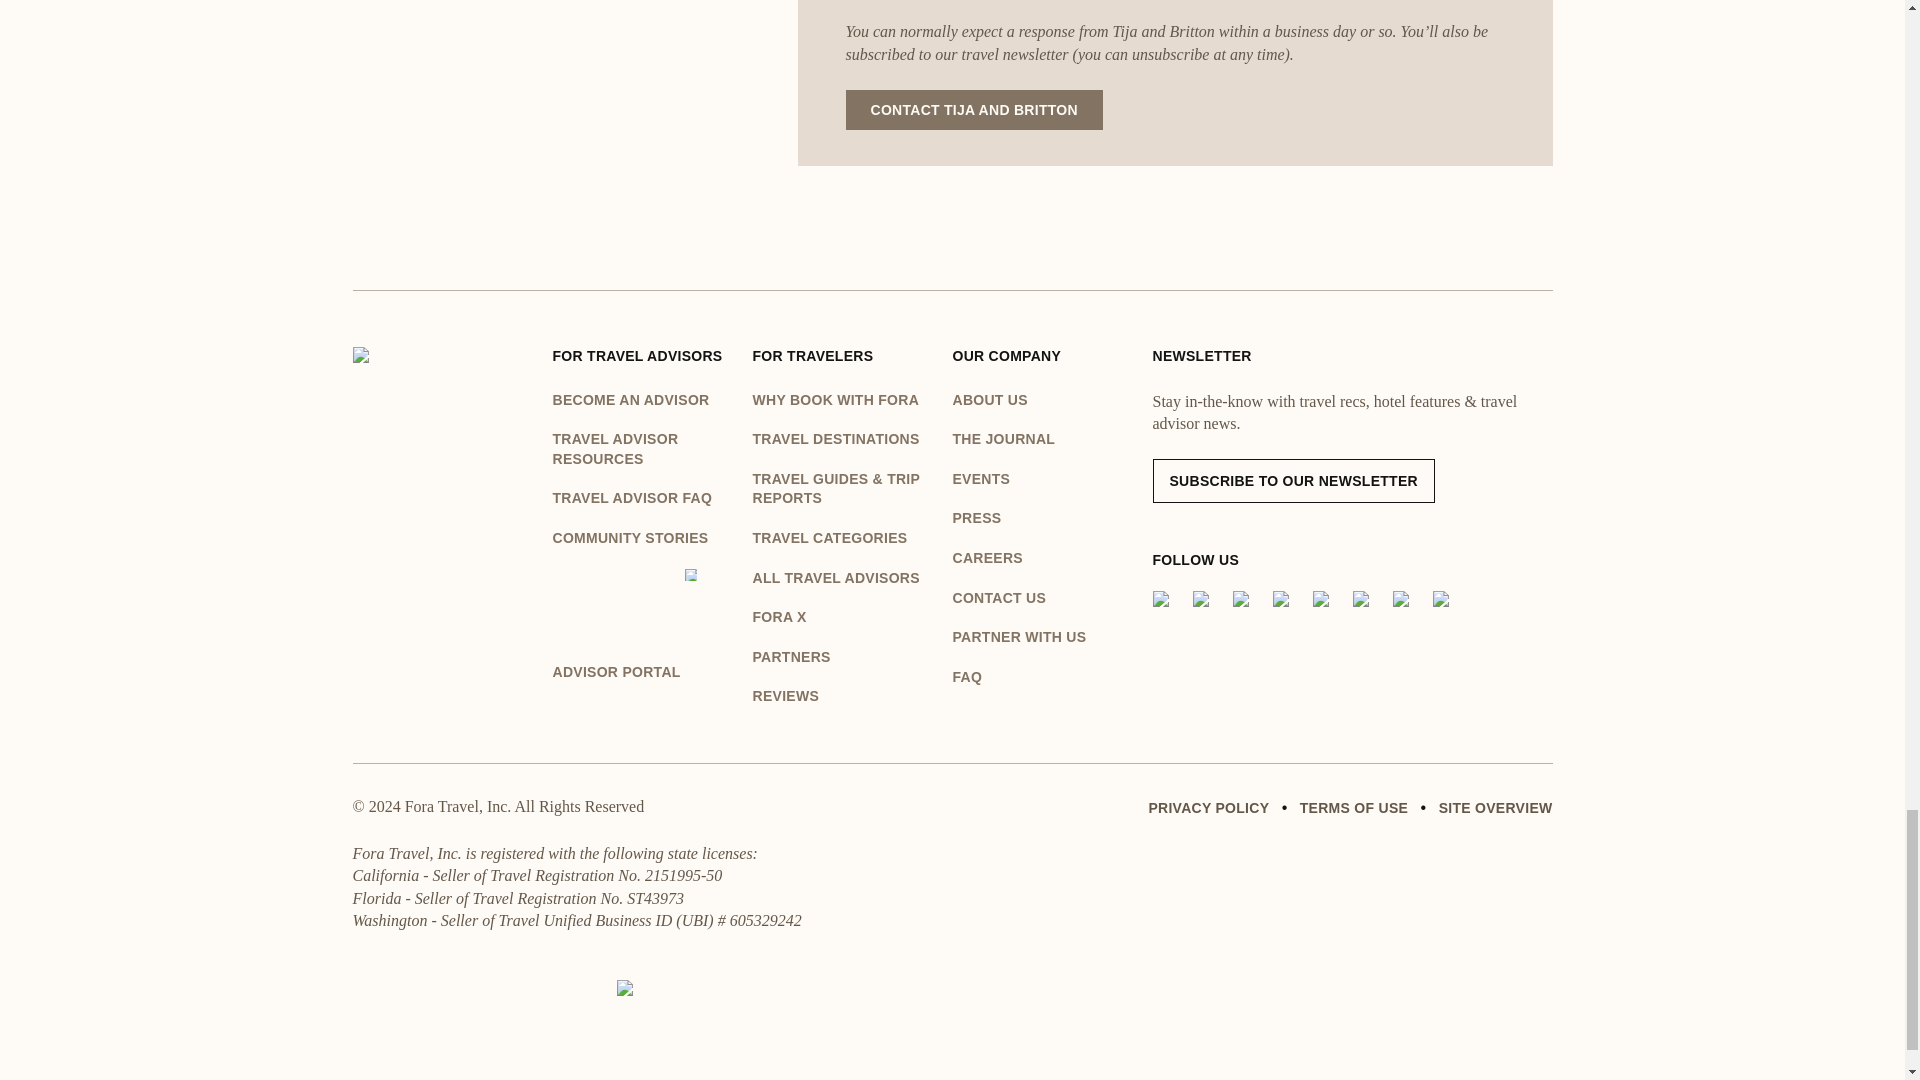 The height and width of the screenshot is (1080, 1920). I want to click on ABOUT US, so click(1052, 400).